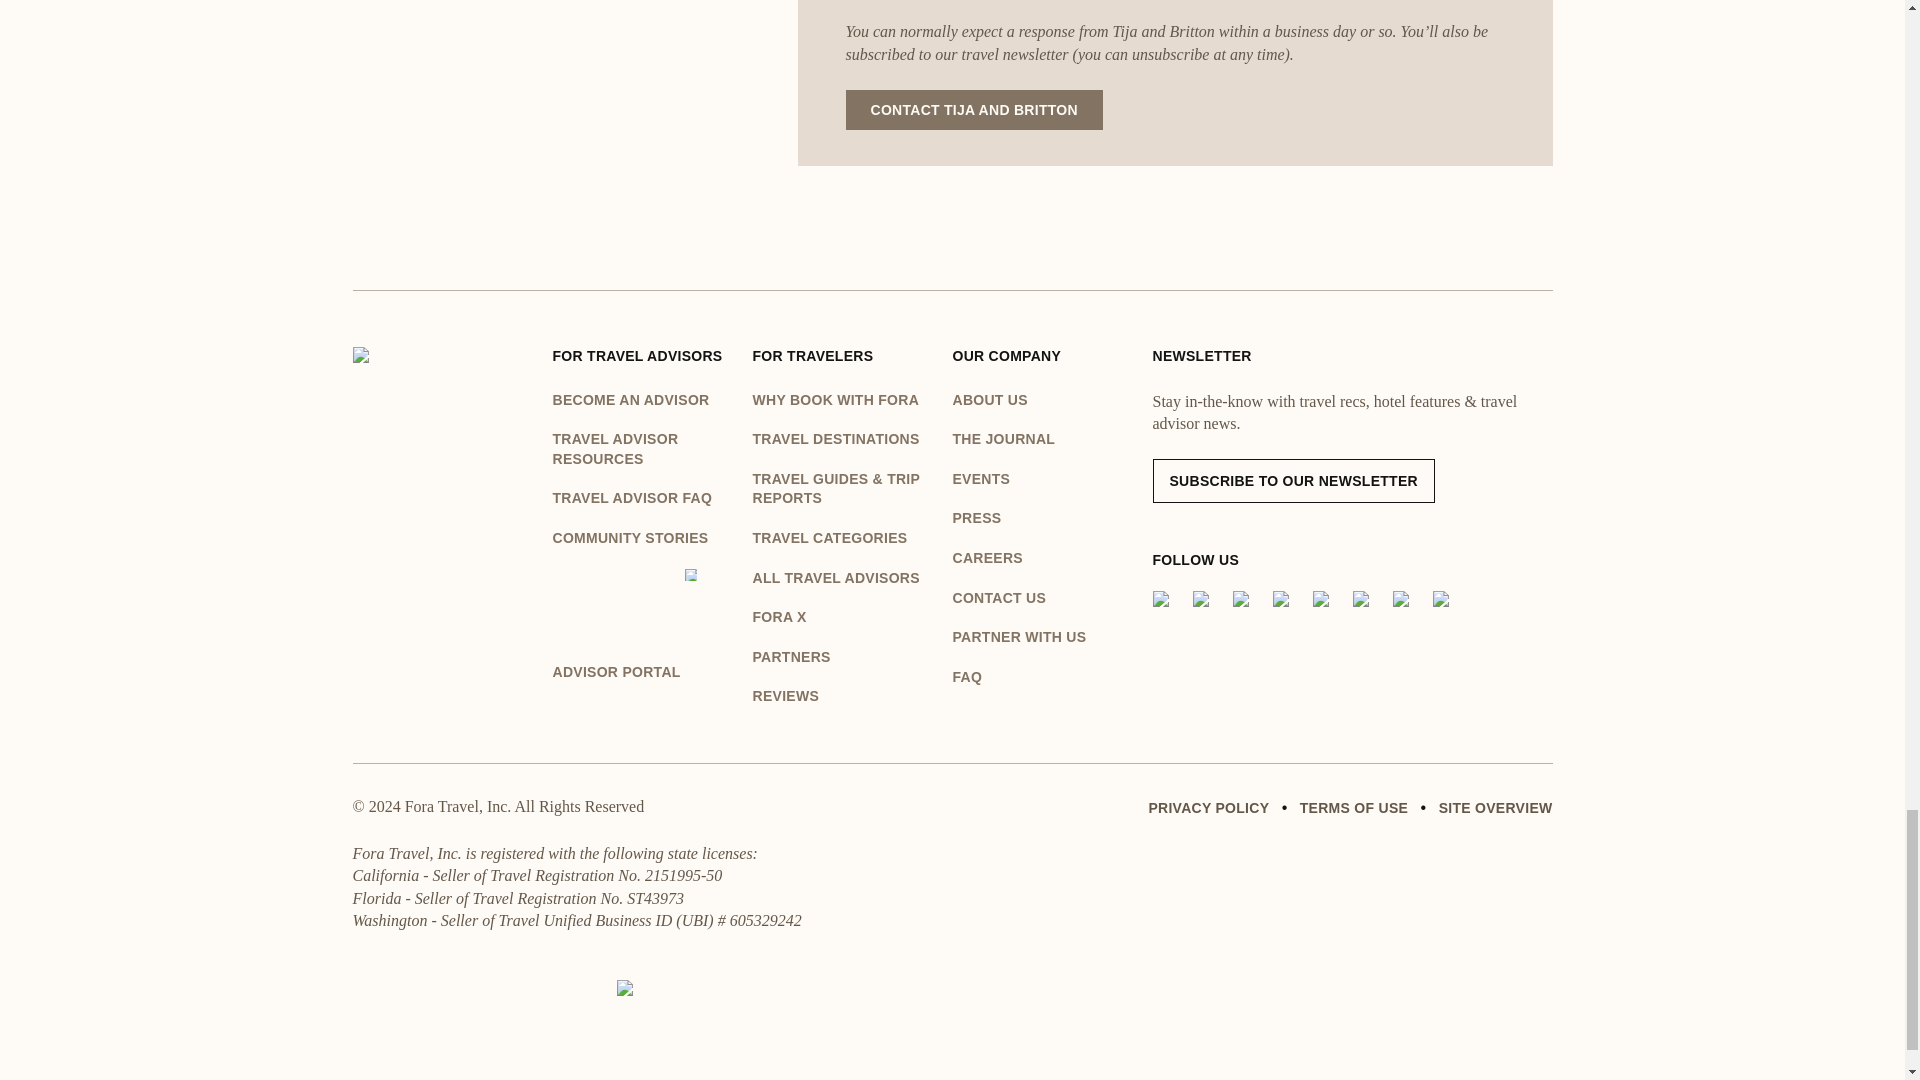 The height and width of the screenshot is (1080, 1920). I want to click on ABOUT US, so click(1052, 400).